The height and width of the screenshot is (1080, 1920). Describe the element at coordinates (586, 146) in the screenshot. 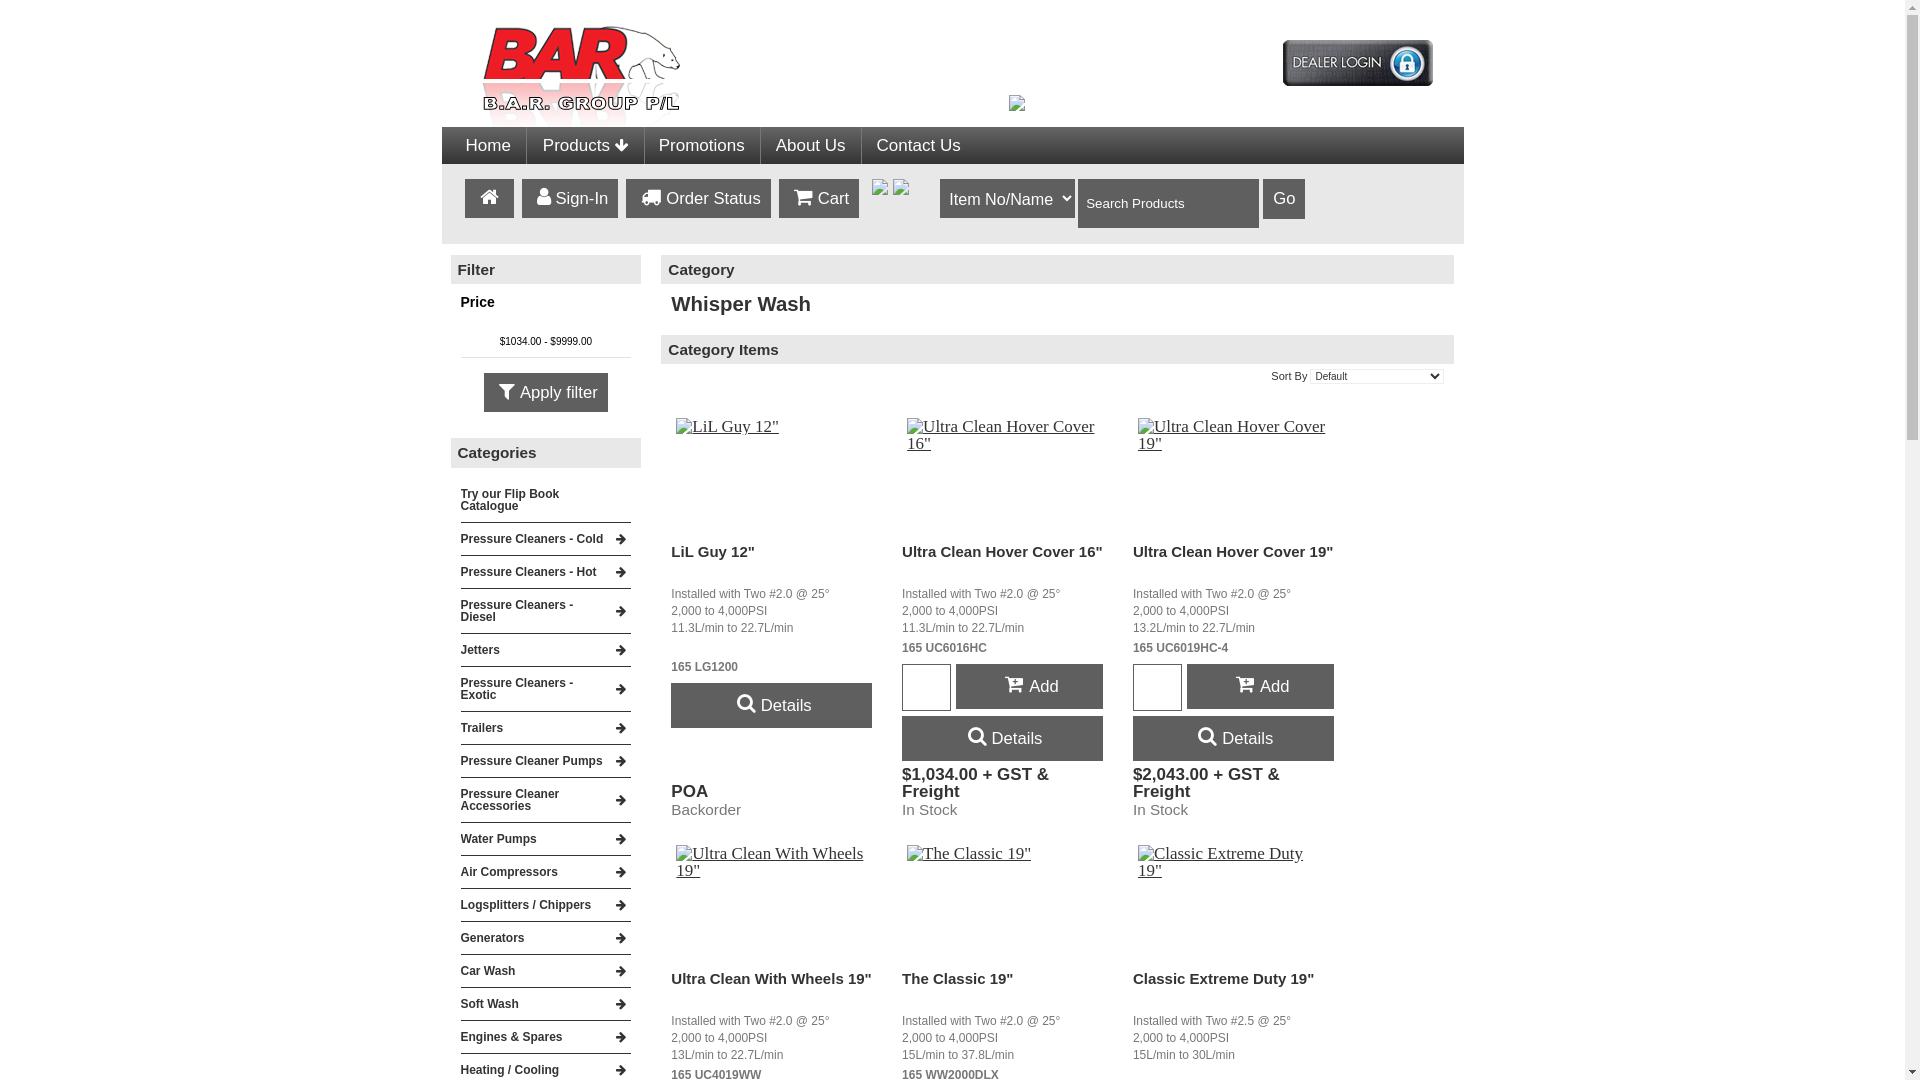

I see `Products` at that location.